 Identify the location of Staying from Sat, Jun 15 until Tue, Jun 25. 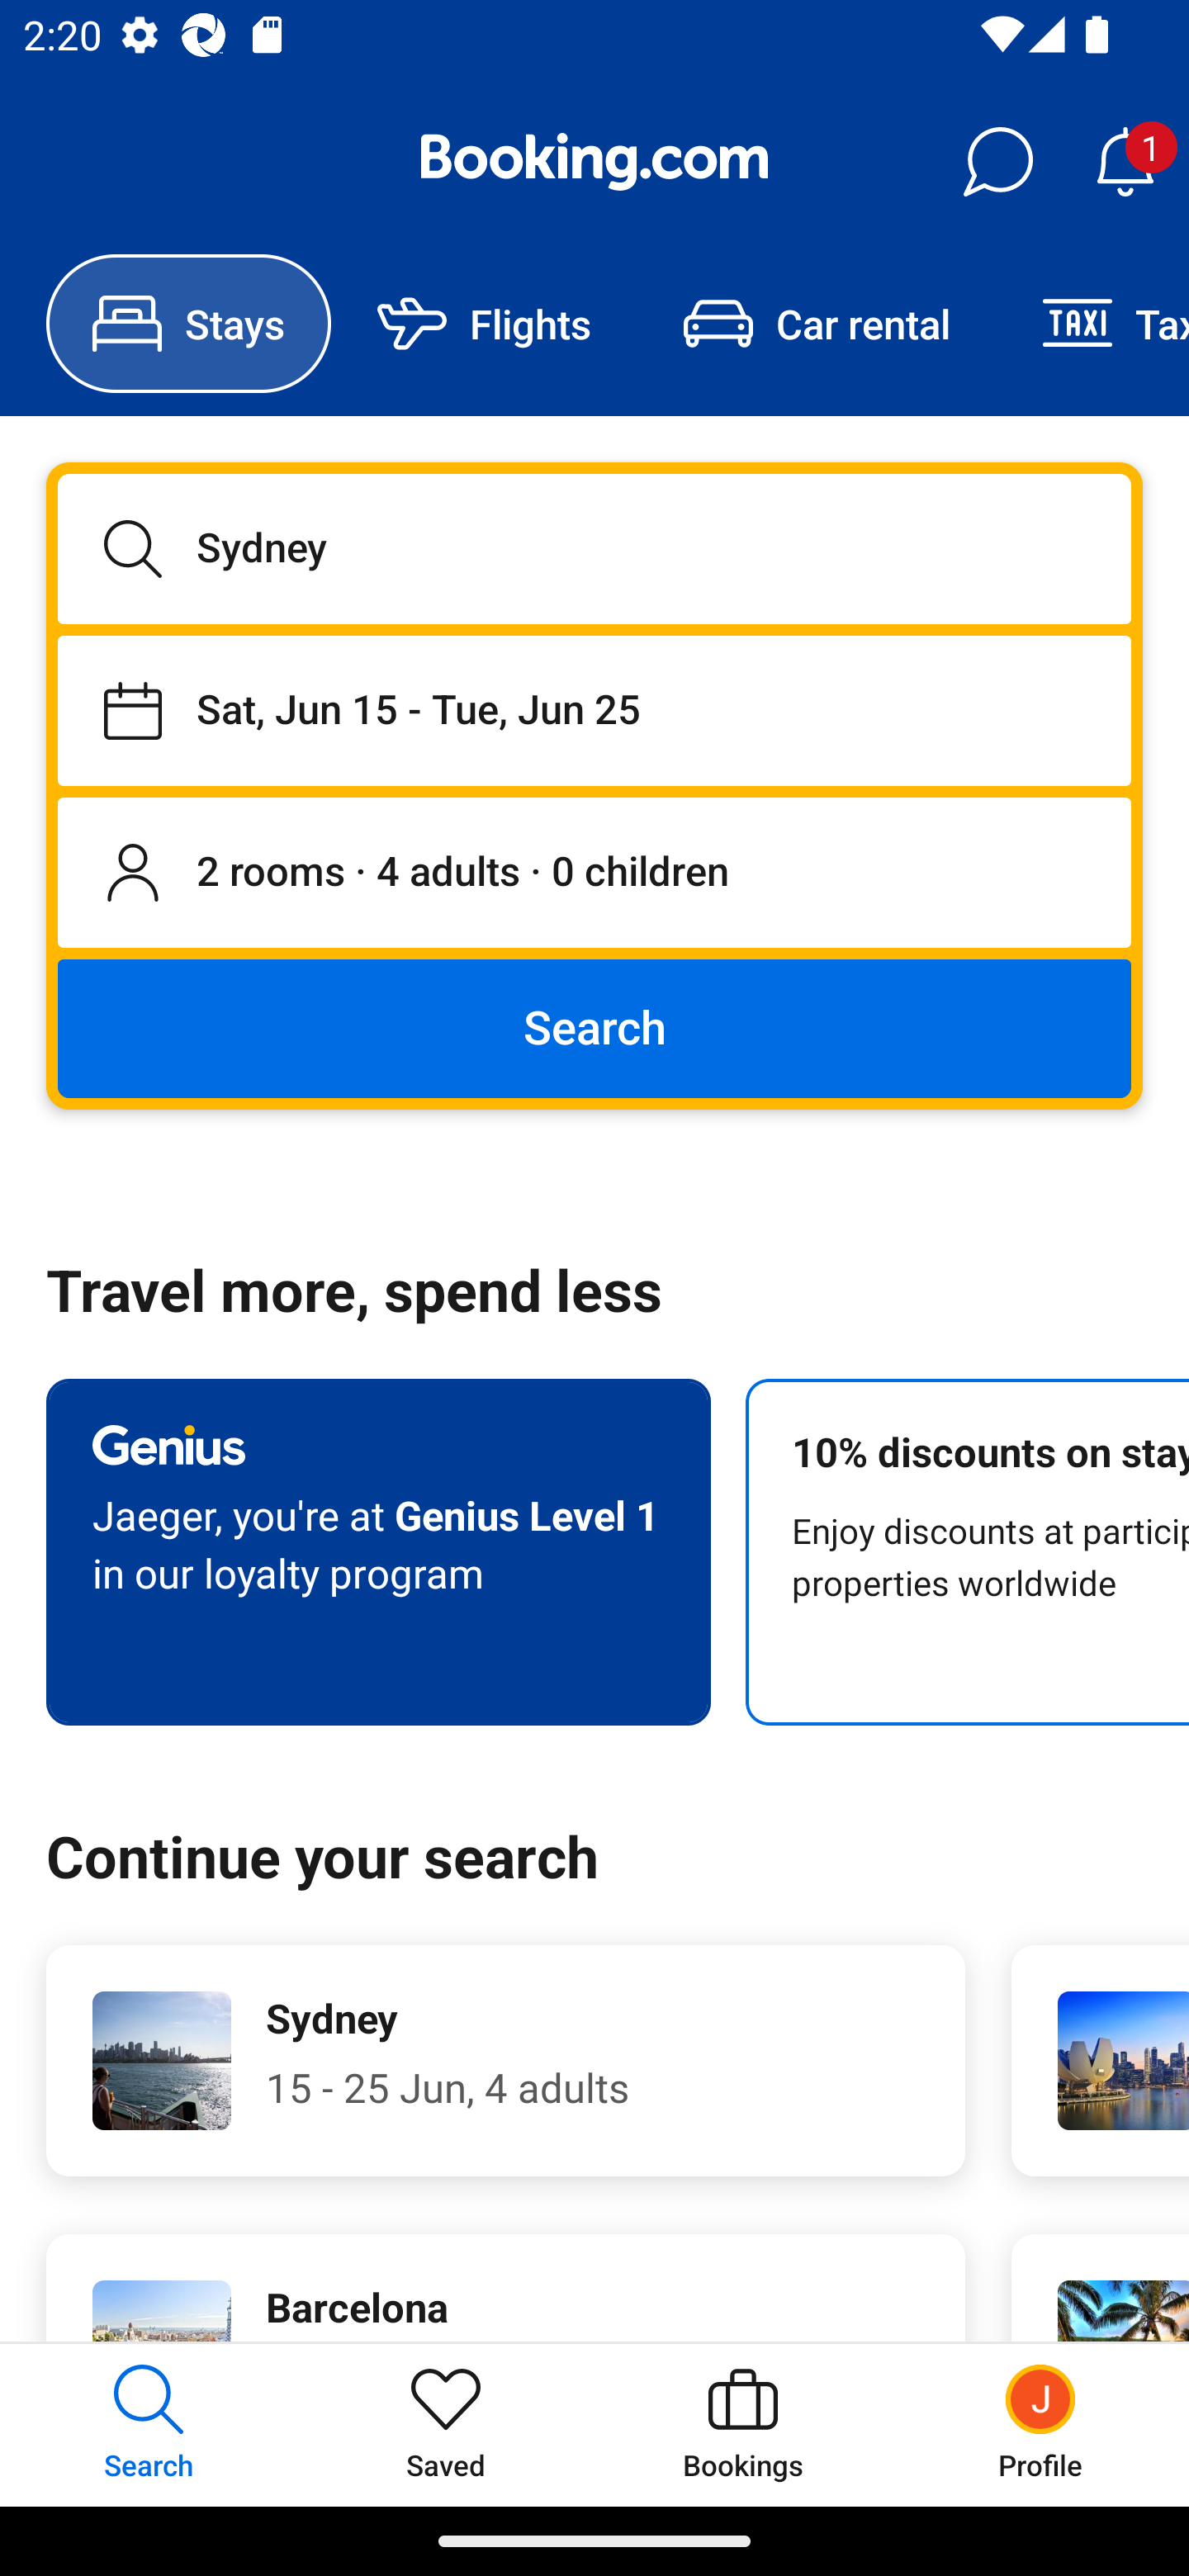
(594, 710).